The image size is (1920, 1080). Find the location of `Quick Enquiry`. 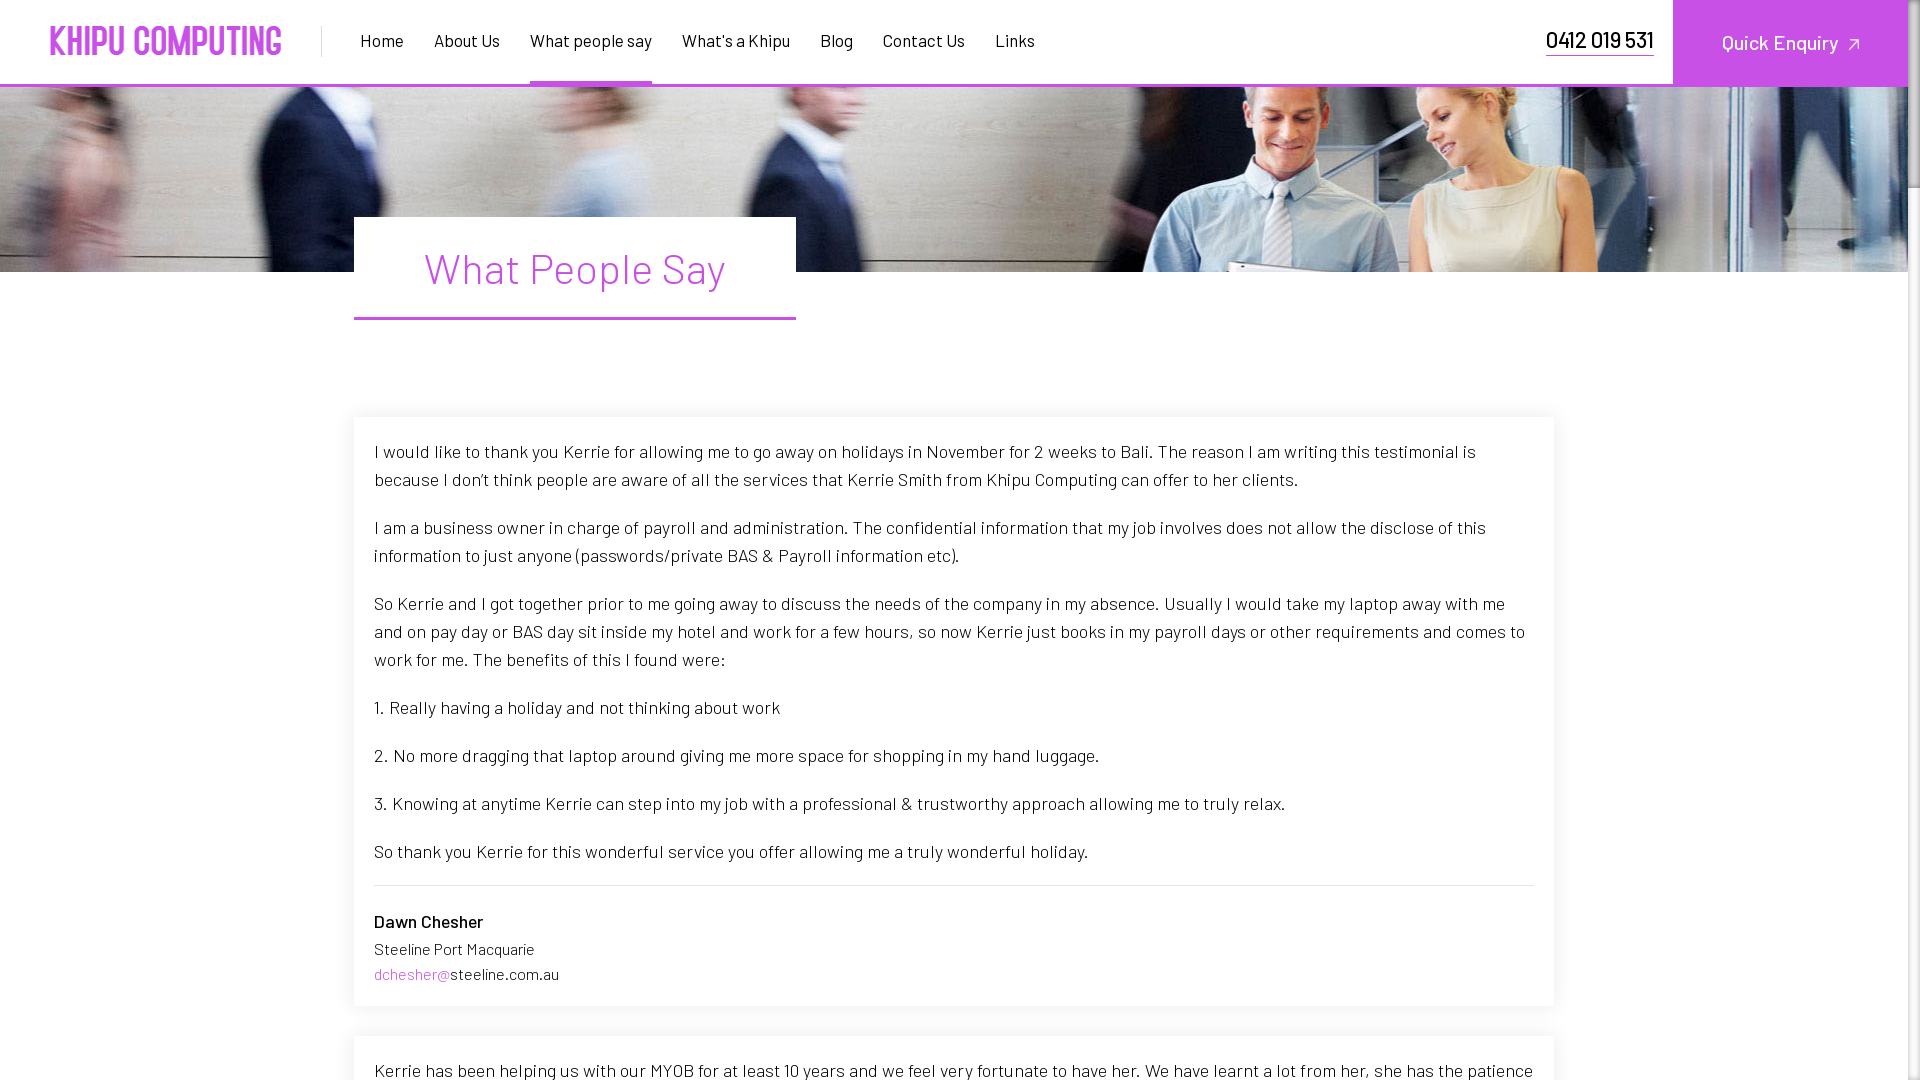

Quick Enquiry is located at coordinates (1790, 42).